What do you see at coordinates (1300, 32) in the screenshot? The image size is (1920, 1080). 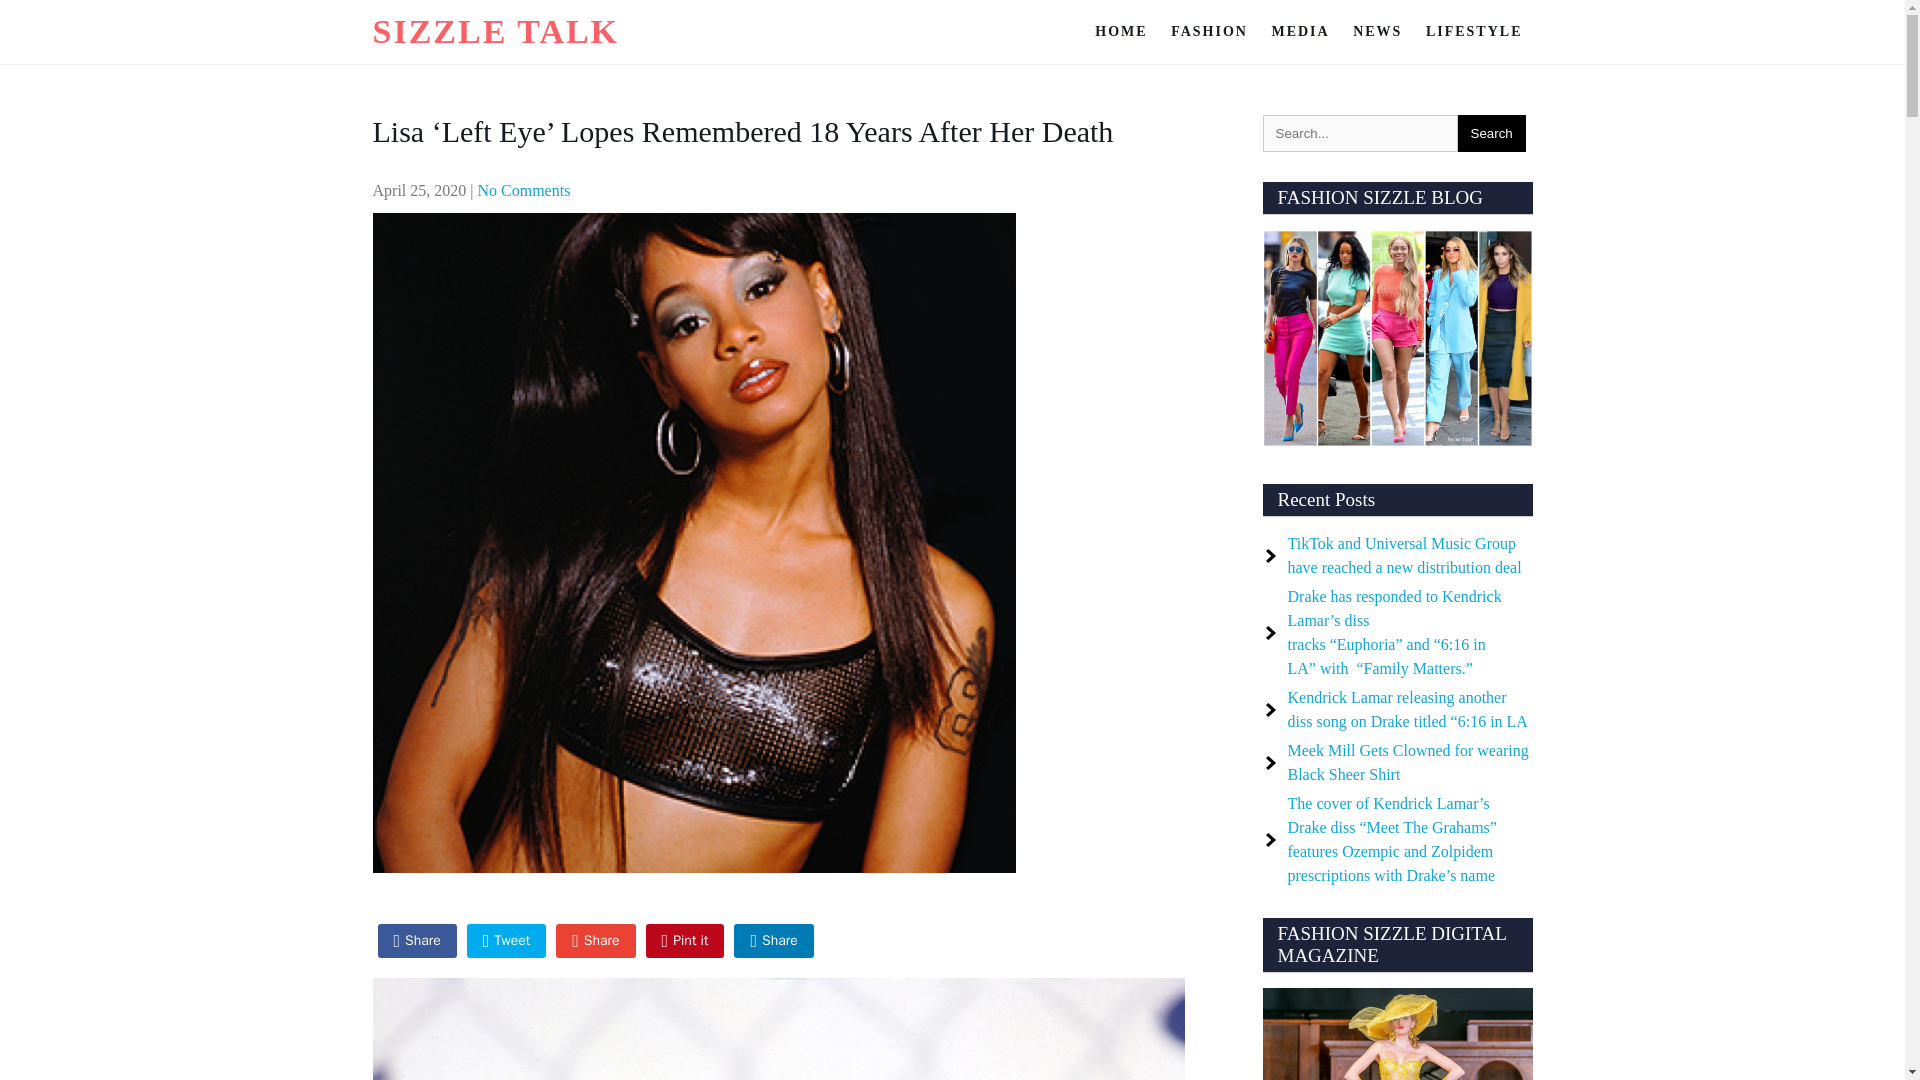 I see `MEDIA` at bounding box center [1300, 32].